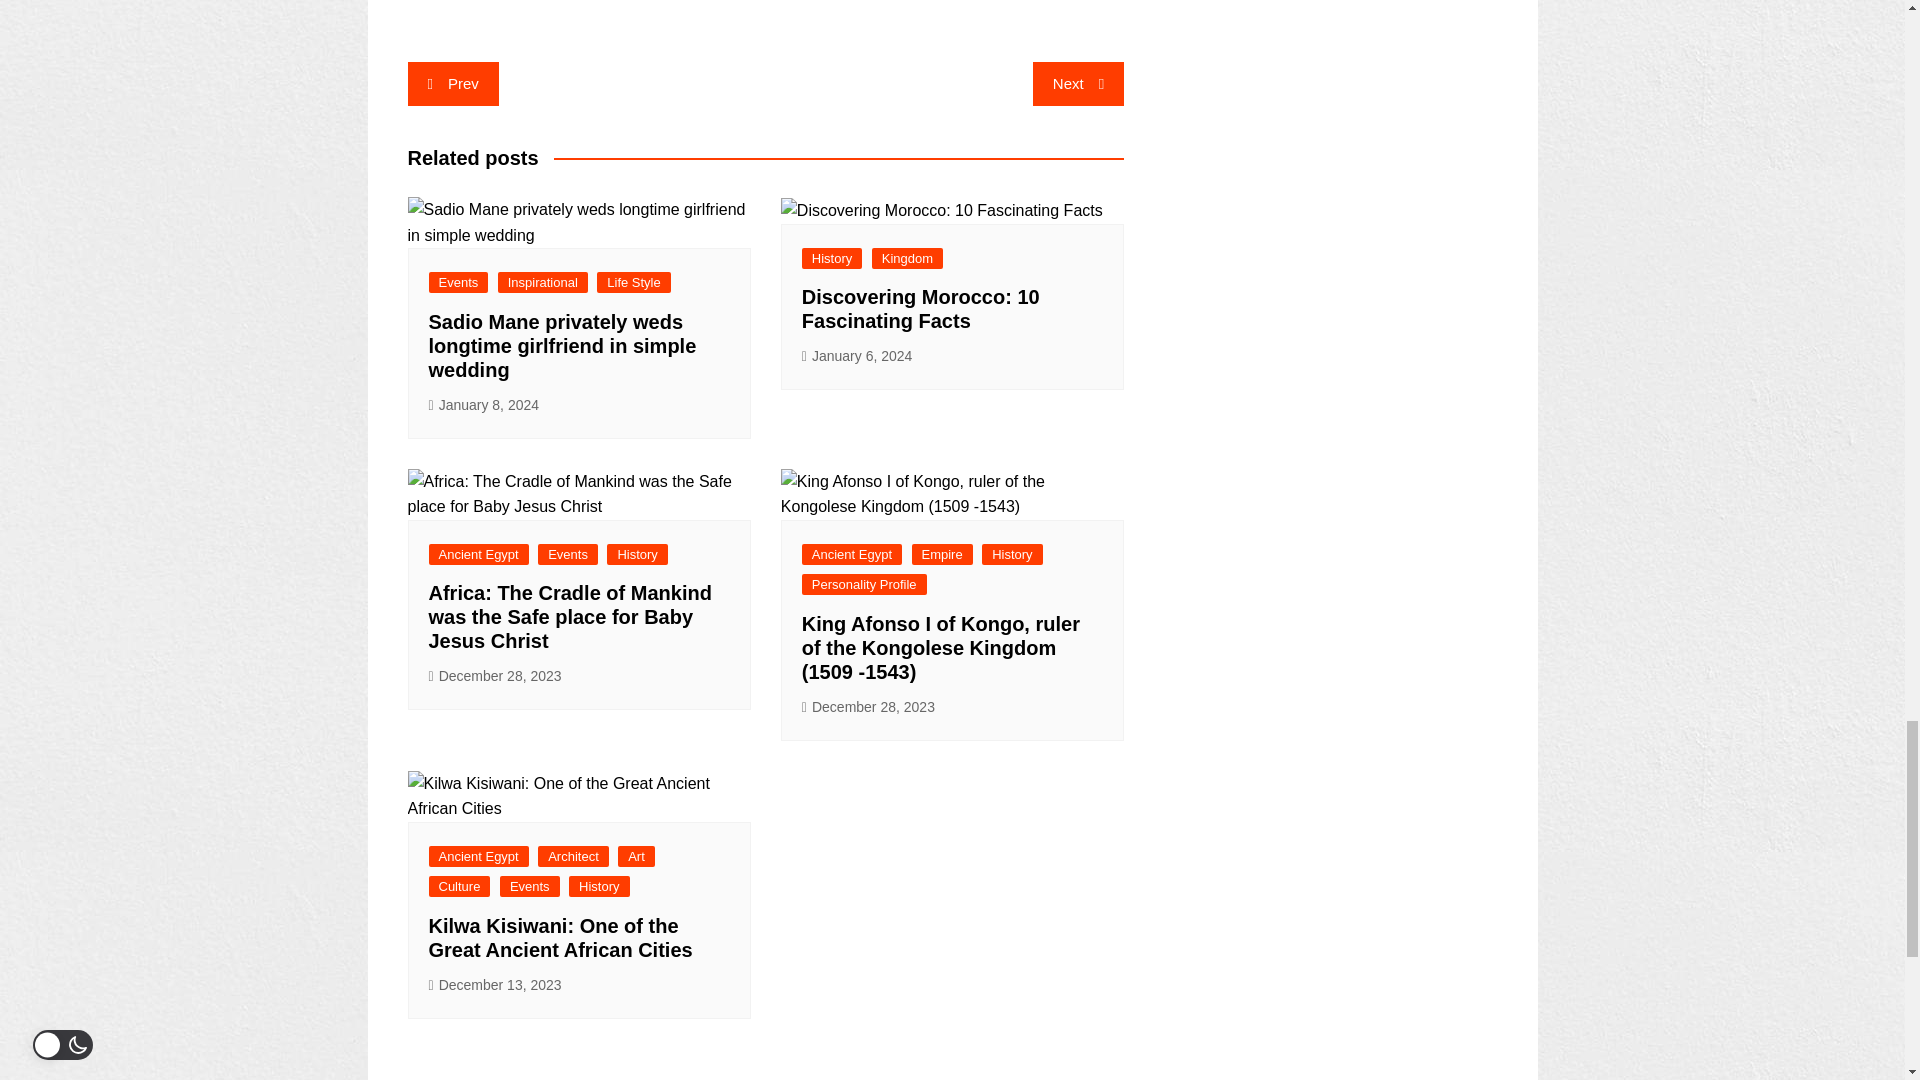 The image size is (1920, 1080). I want to click on Kingdom, so click(906, 258).